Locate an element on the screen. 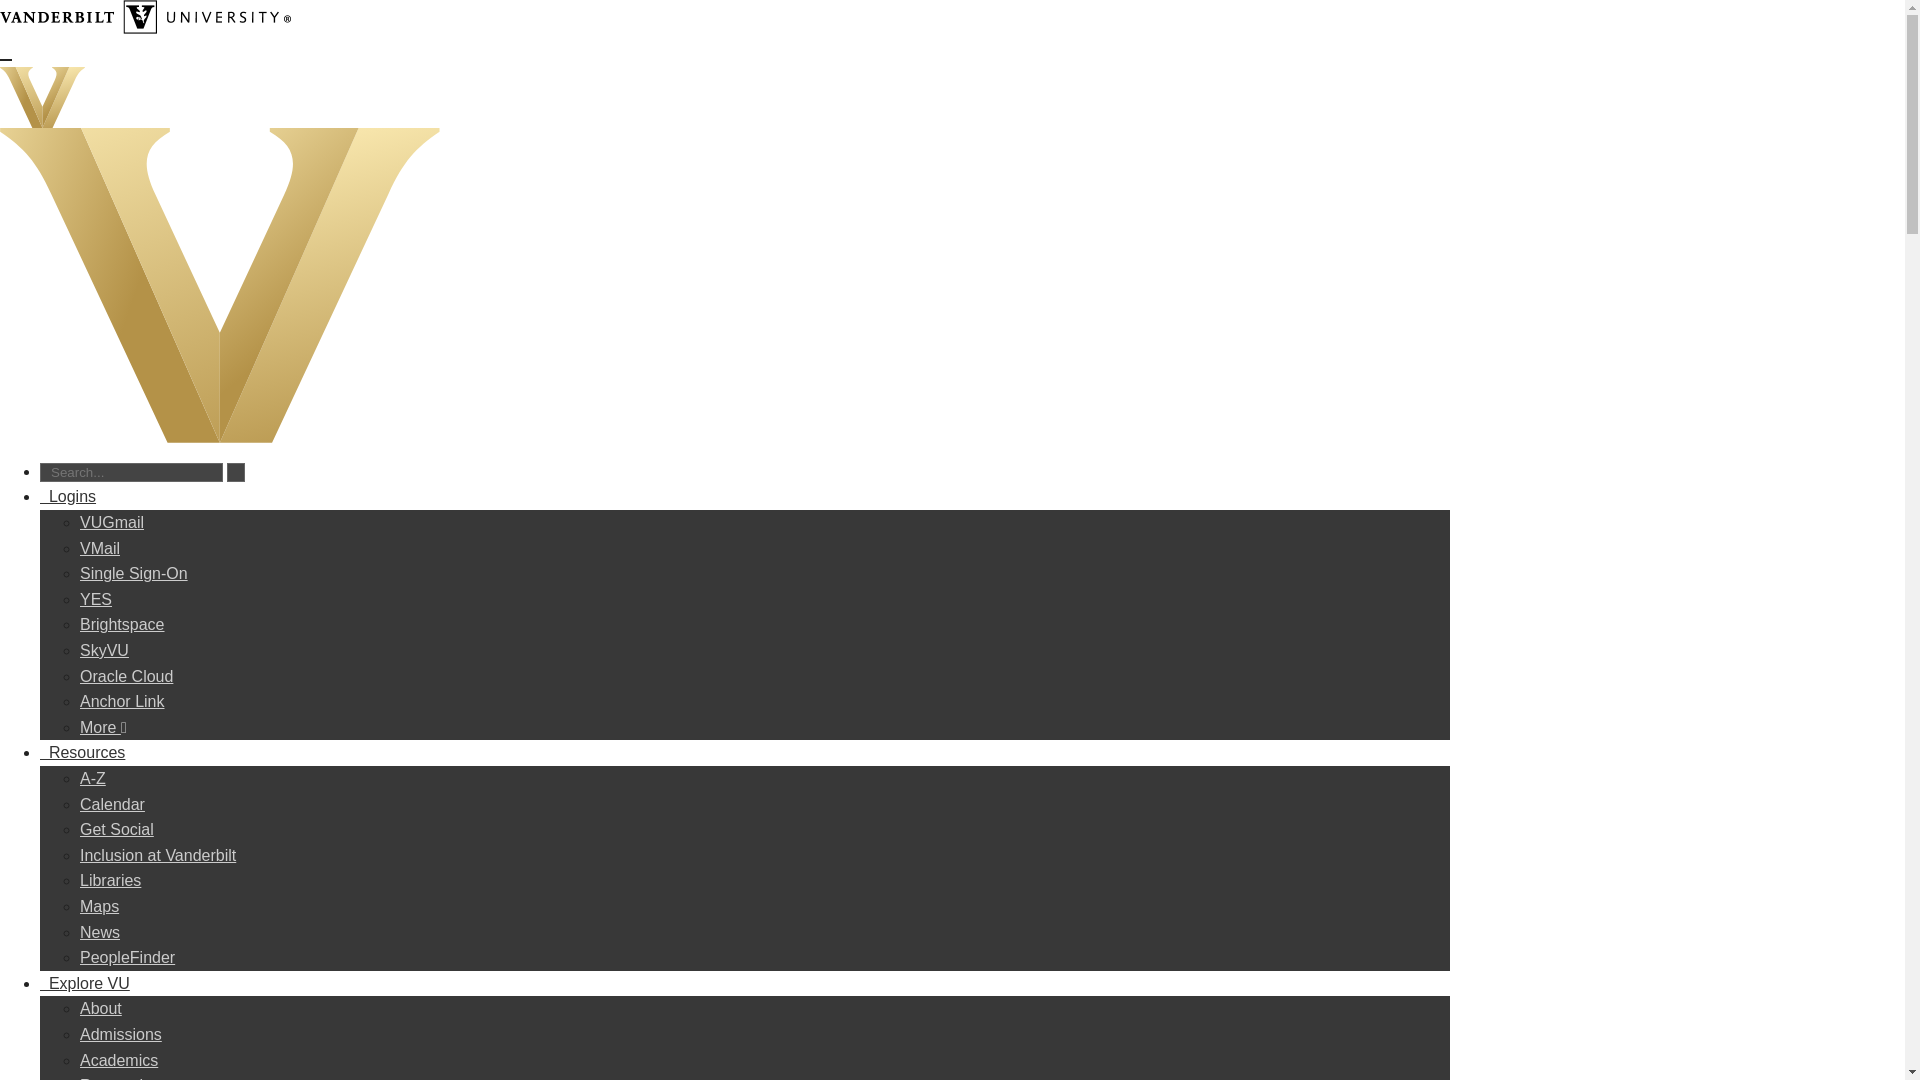 This screenshot has width=1920, height=1080. Brightspace is located at coordinates (122, 624).